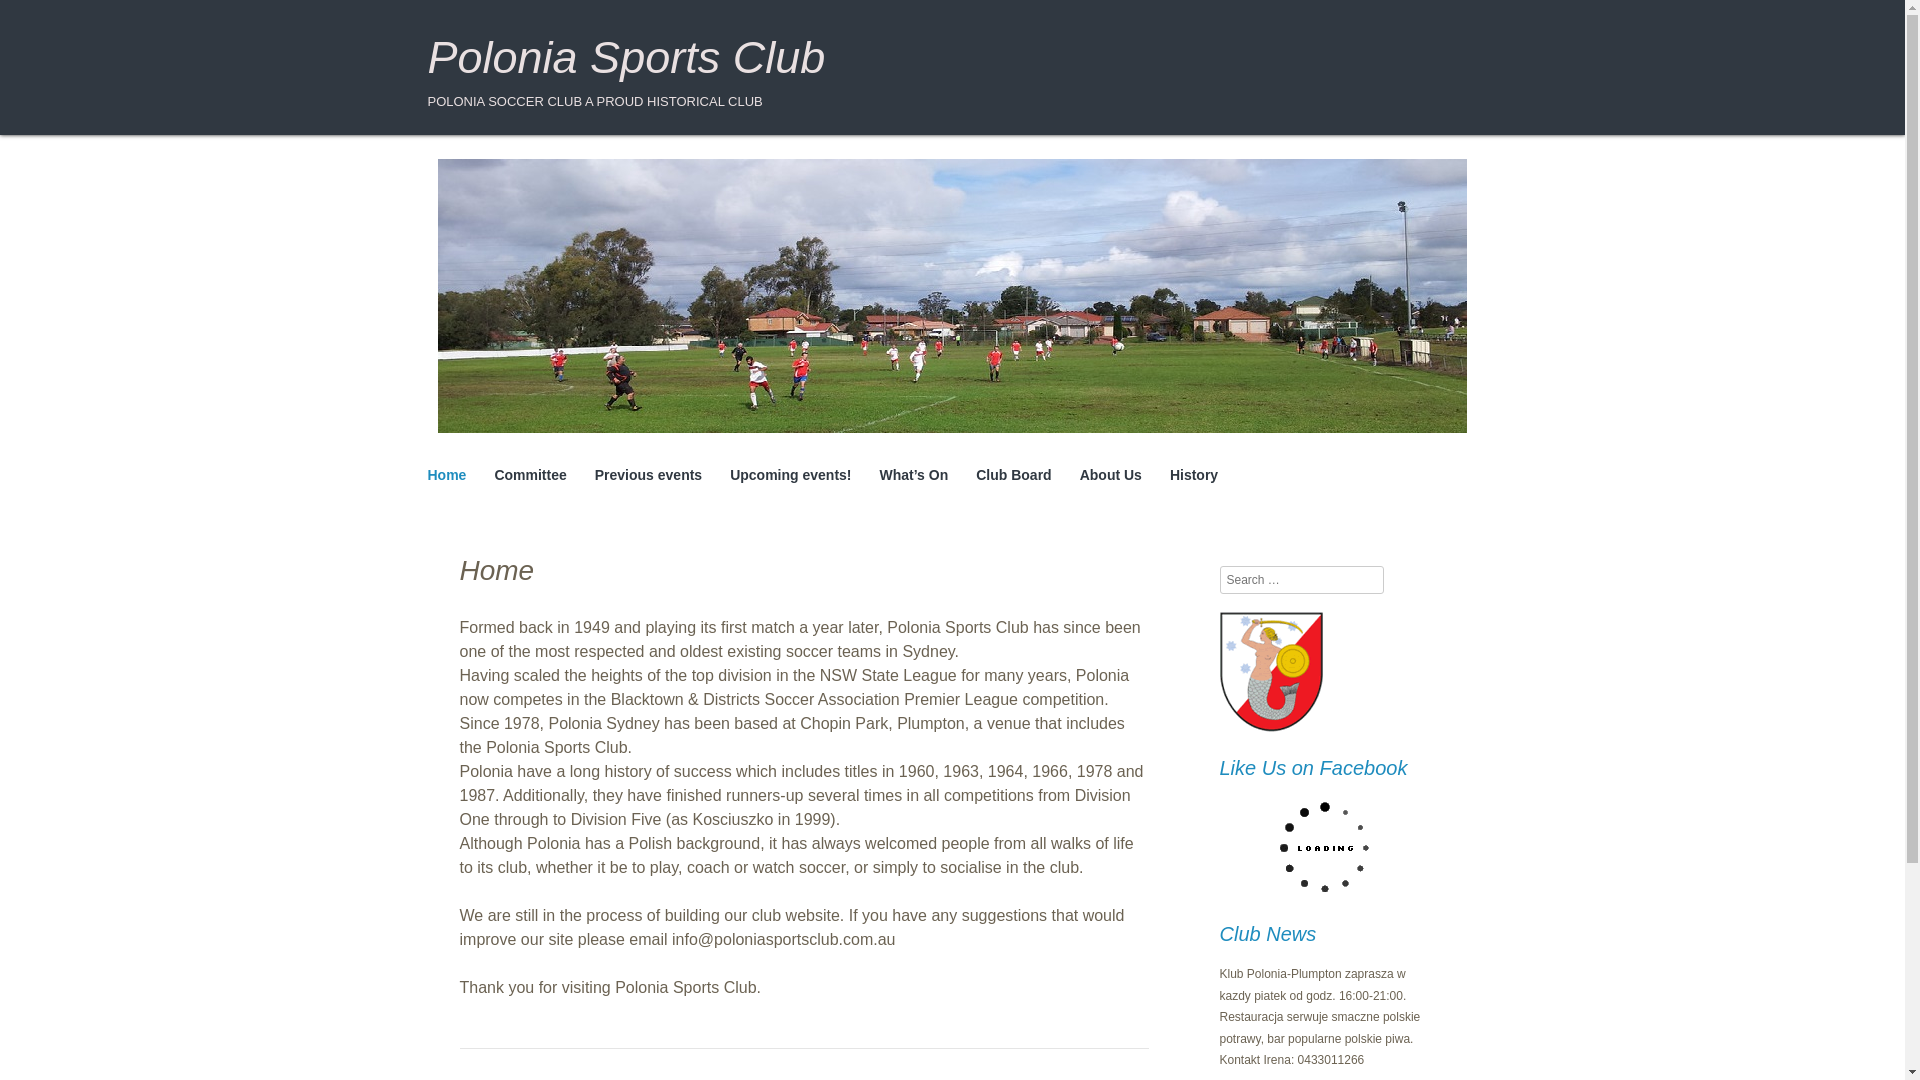 This screenshot has width=1920, height=1080. I want to click on Committee, so click(530, 476).